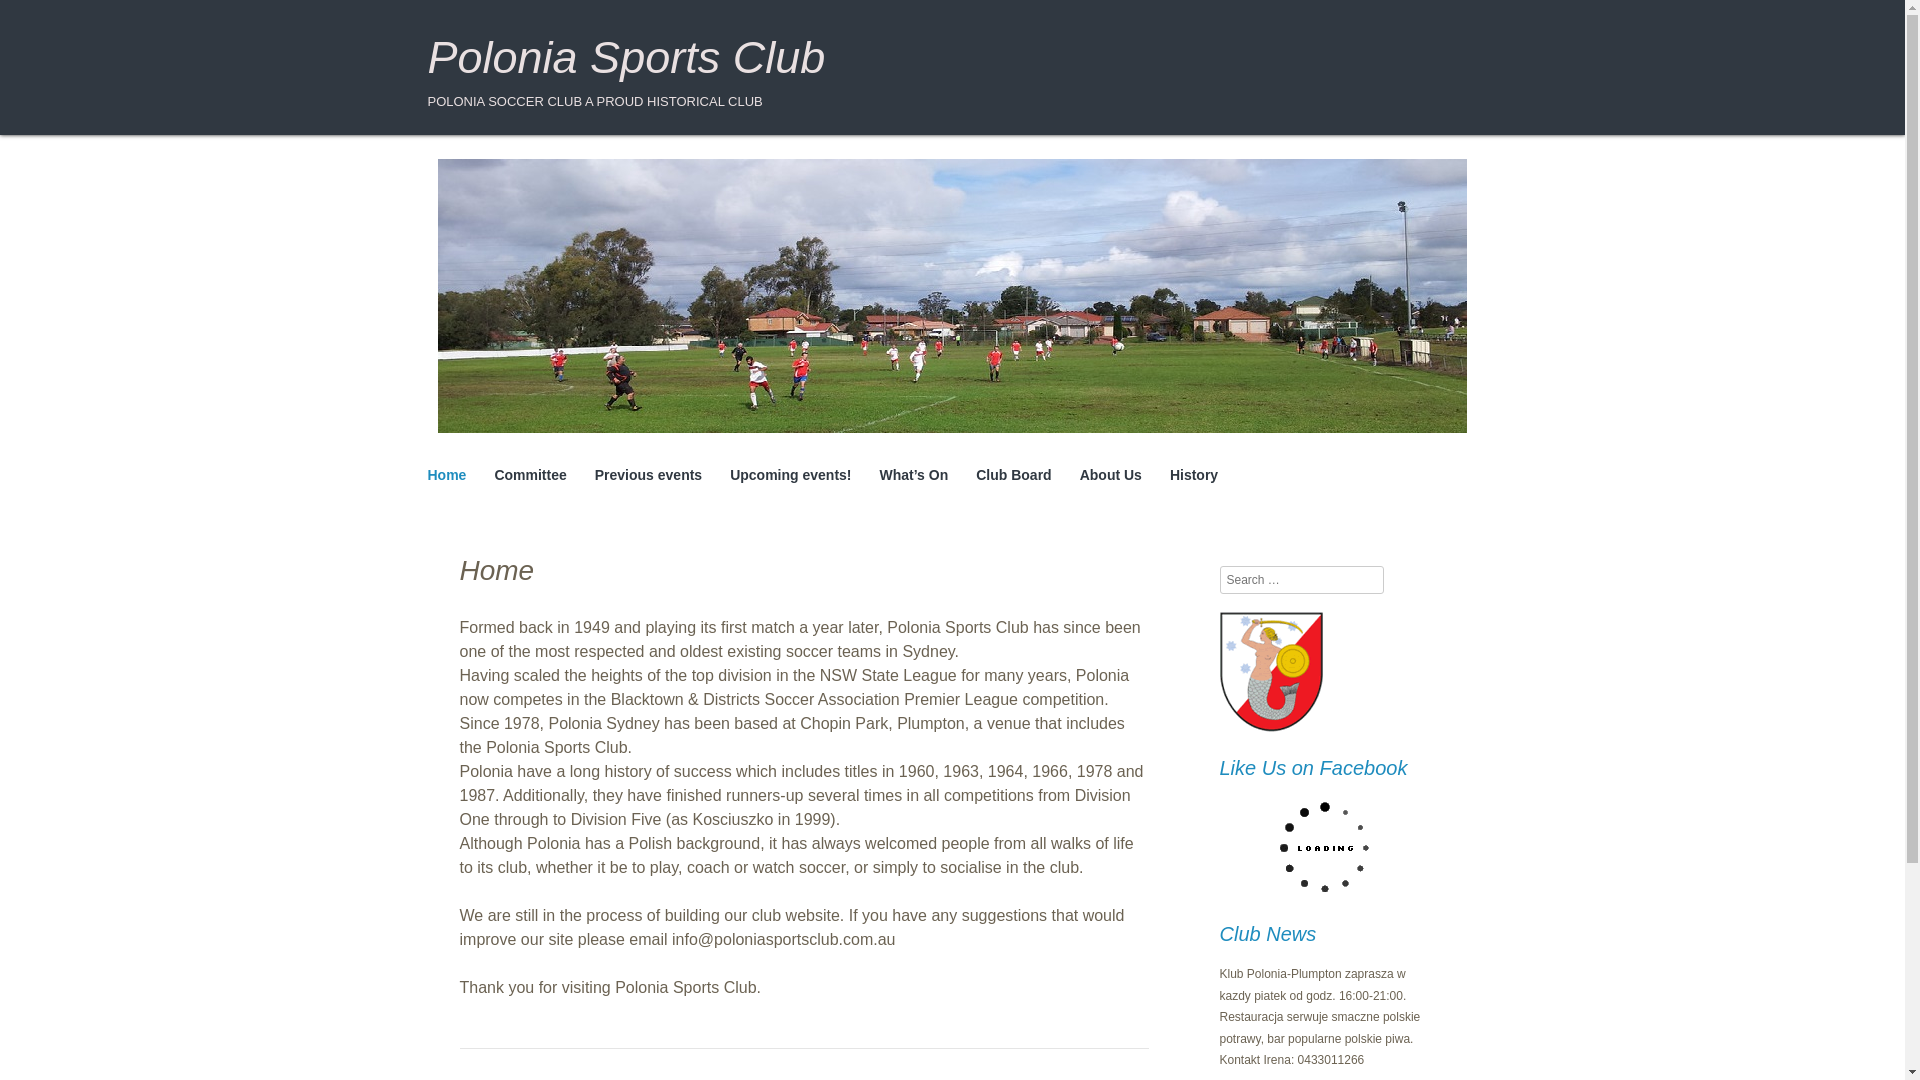 This screenshot has width=1920, height=1080. I want to click on Committee, so click(530, 476).